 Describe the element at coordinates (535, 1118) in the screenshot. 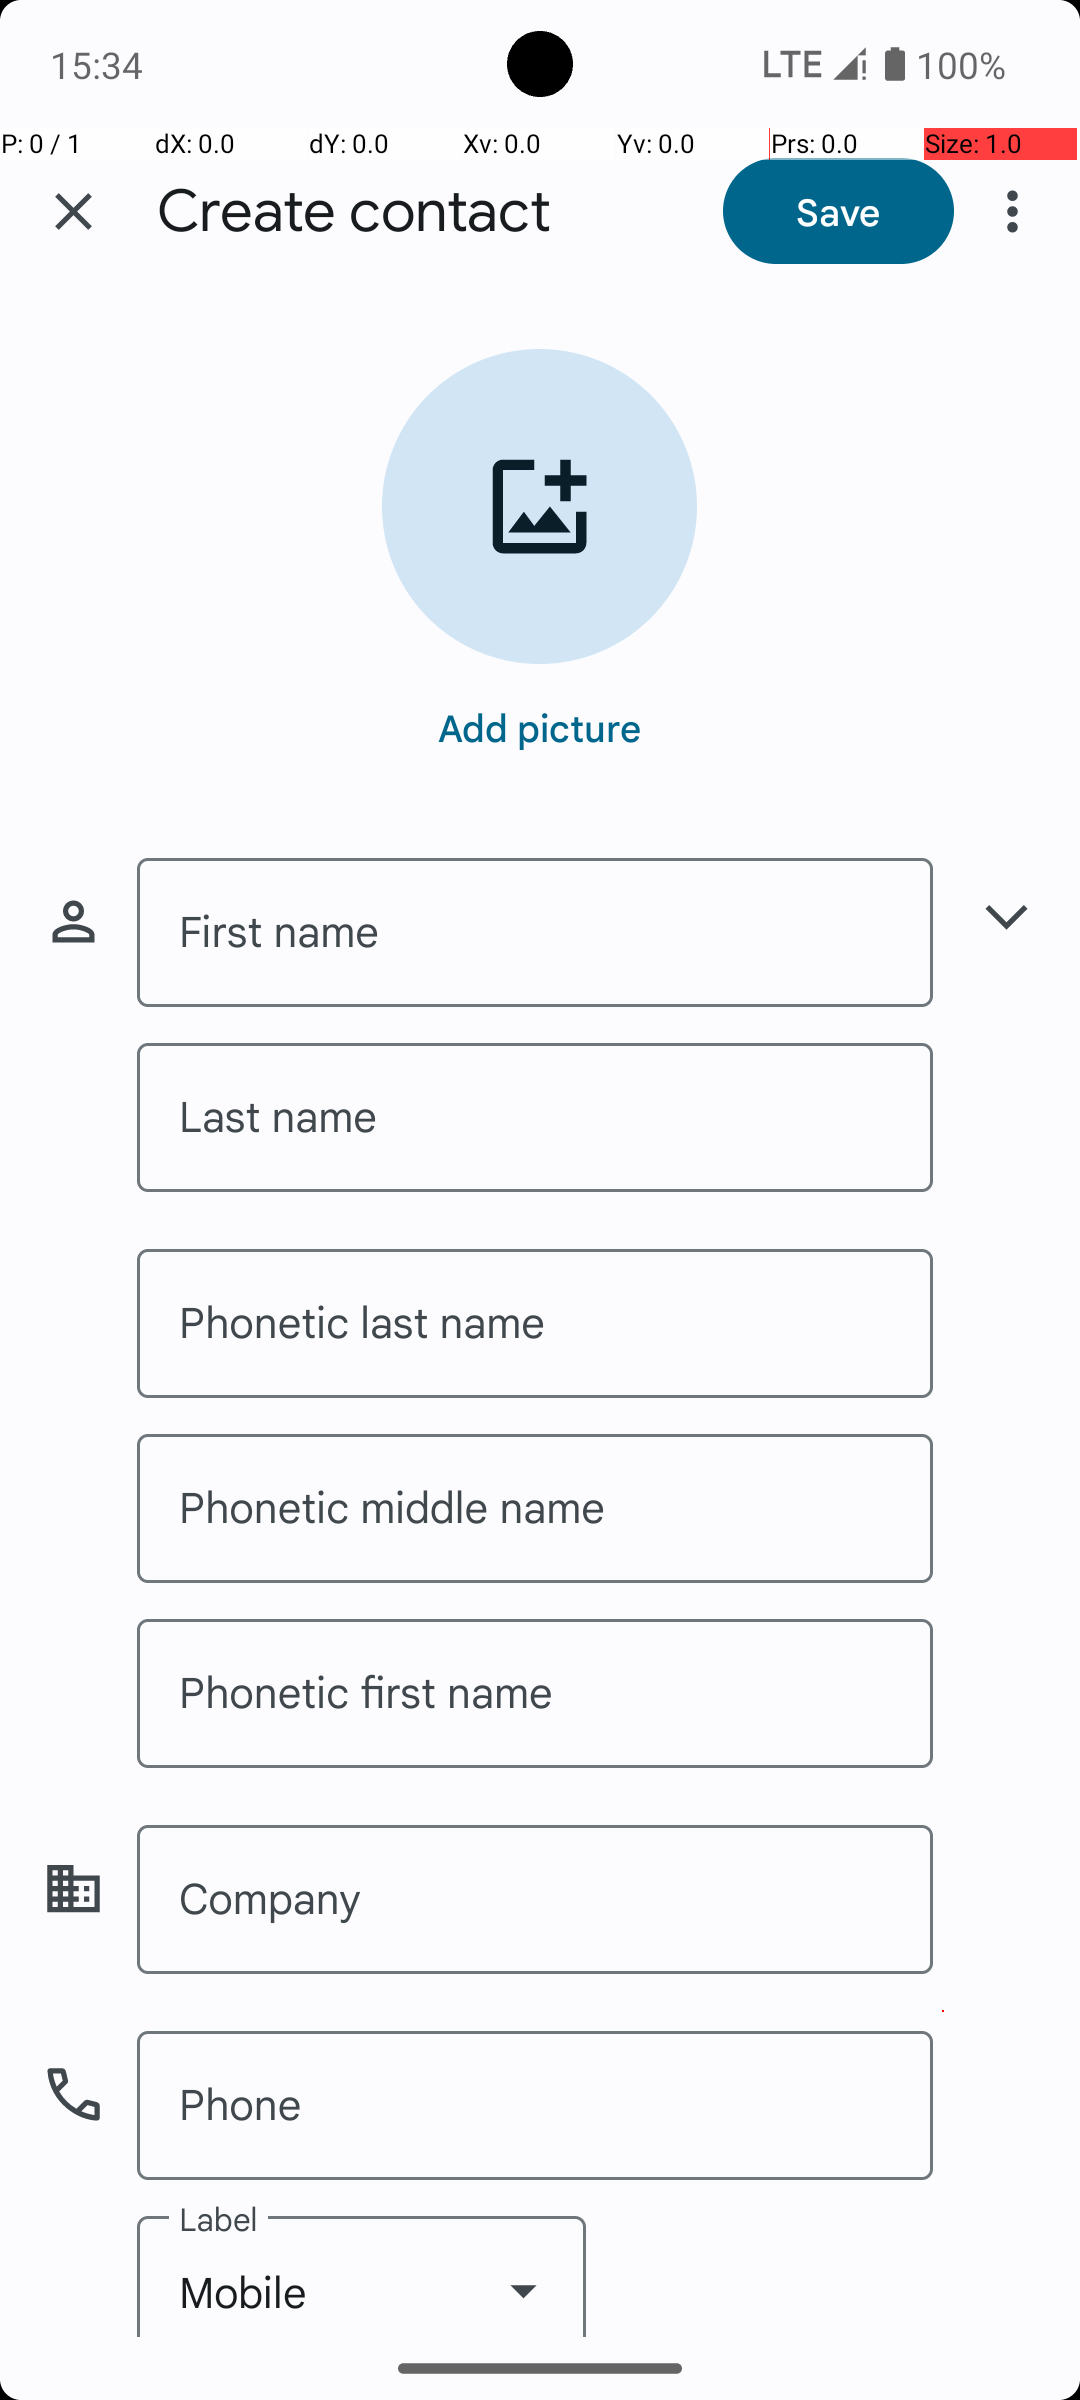

I see `Last name` at that location.